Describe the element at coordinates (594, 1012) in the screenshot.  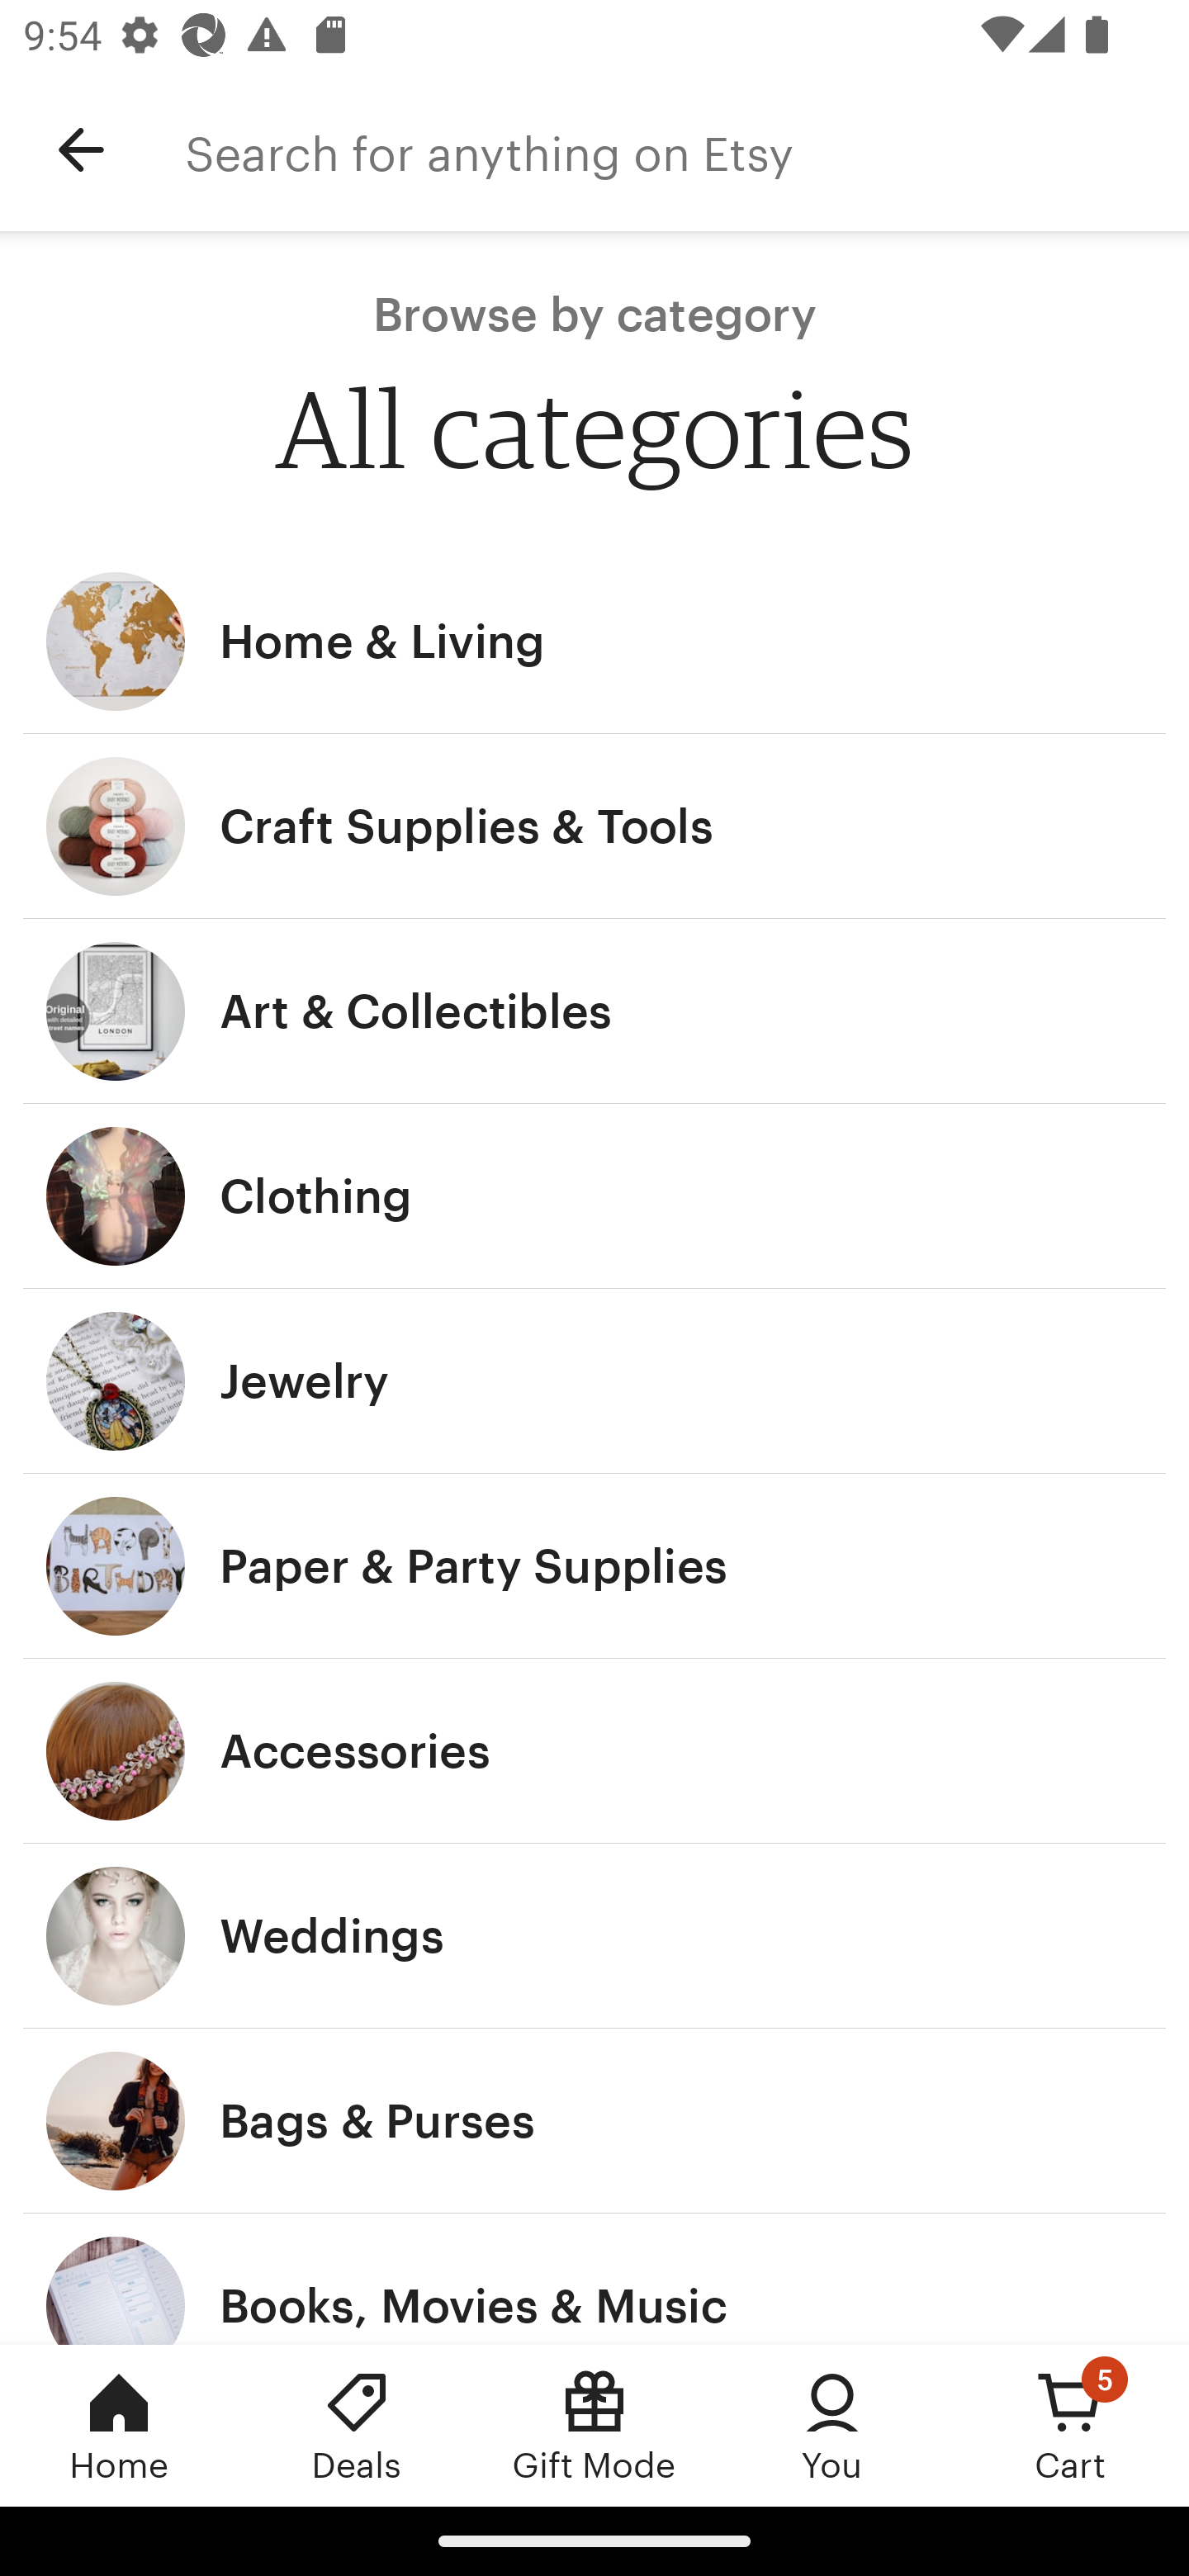
I see `Art & Collectibles` at that location.